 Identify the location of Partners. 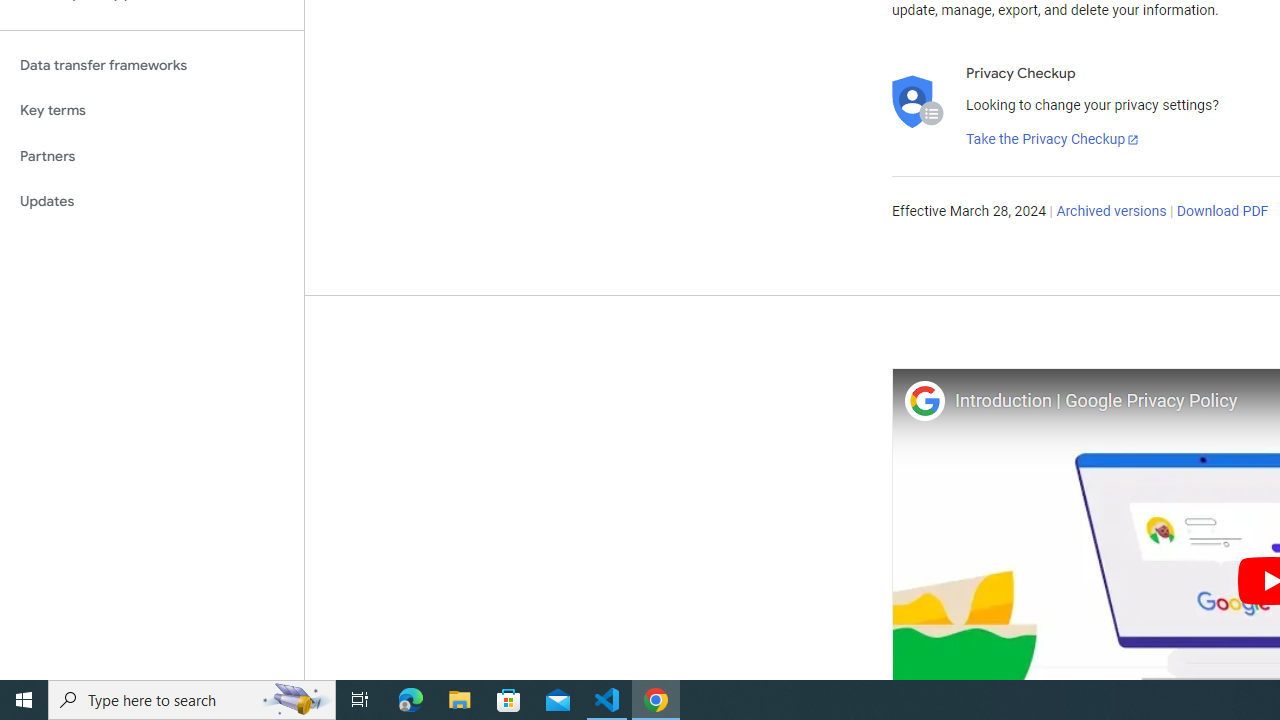
(152, 156).